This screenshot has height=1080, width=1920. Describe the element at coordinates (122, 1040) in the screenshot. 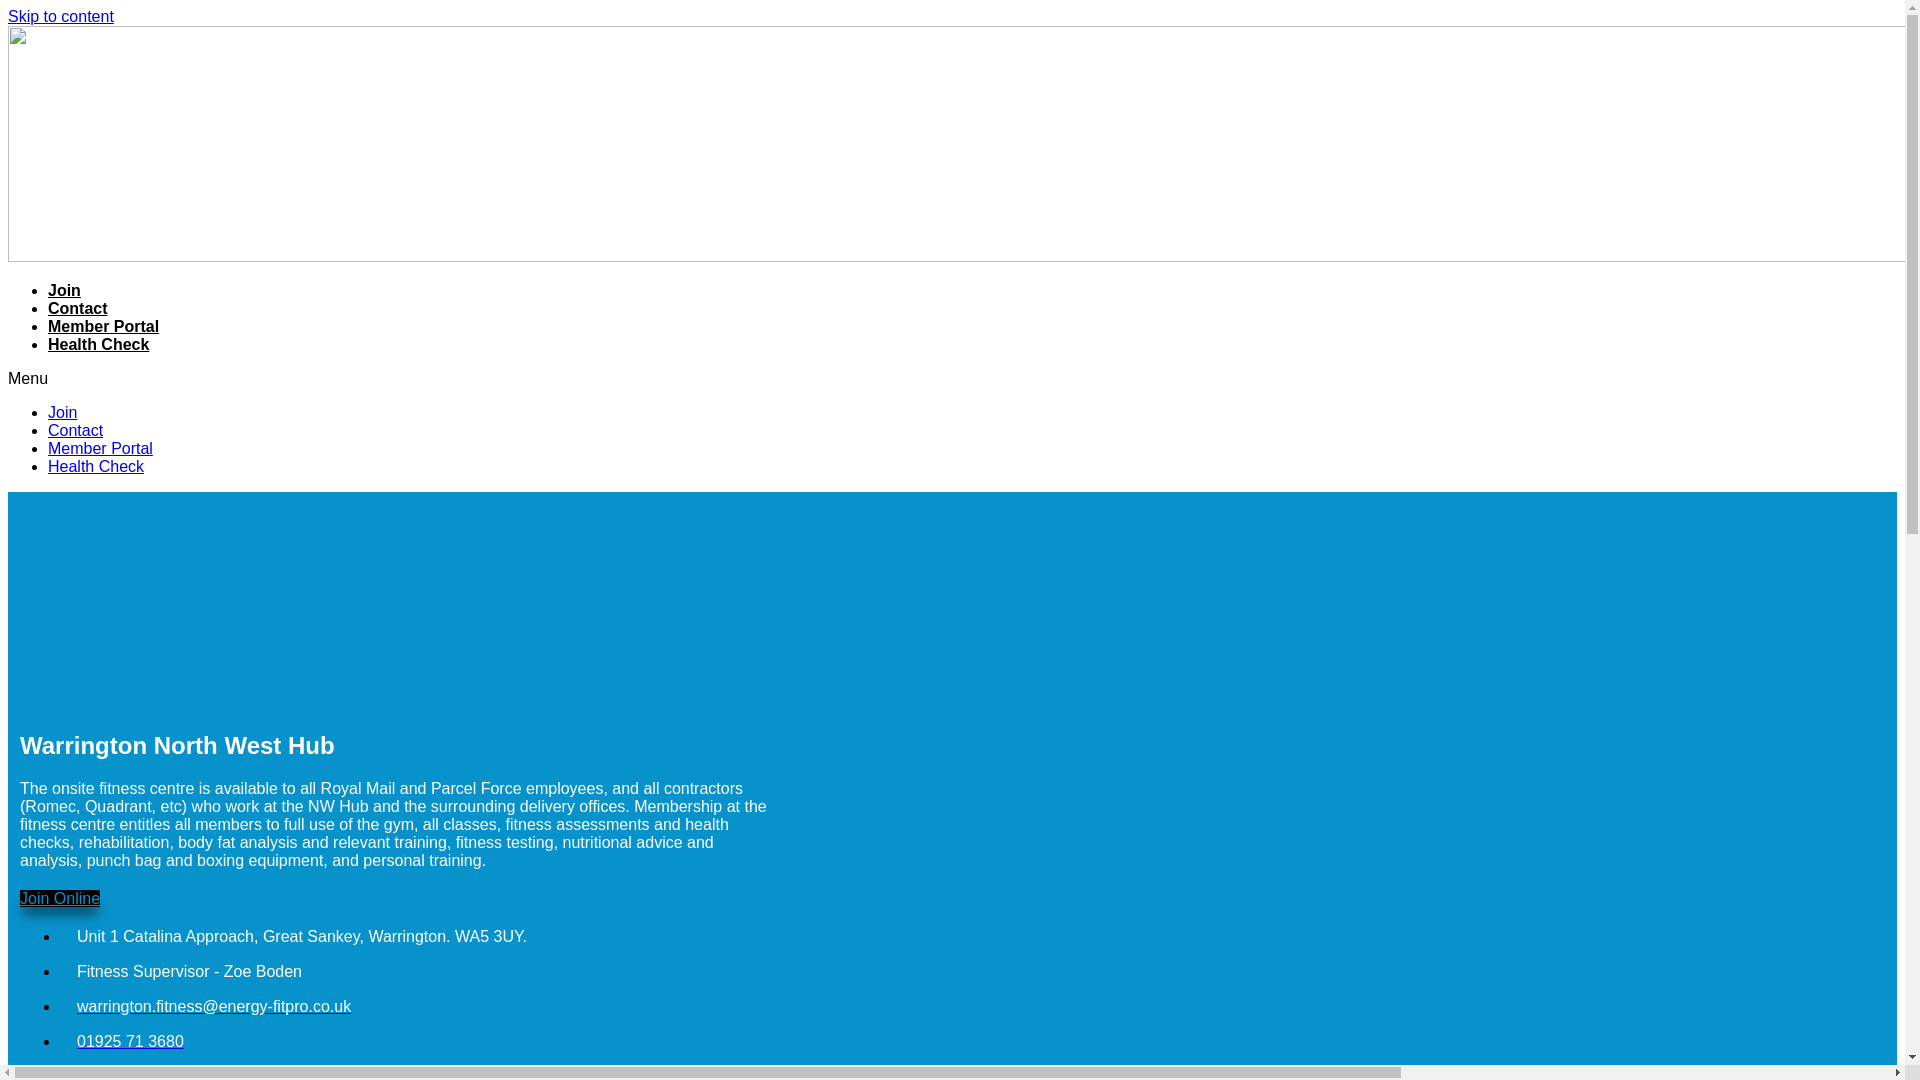

I see `01925 71 3680` at that location.